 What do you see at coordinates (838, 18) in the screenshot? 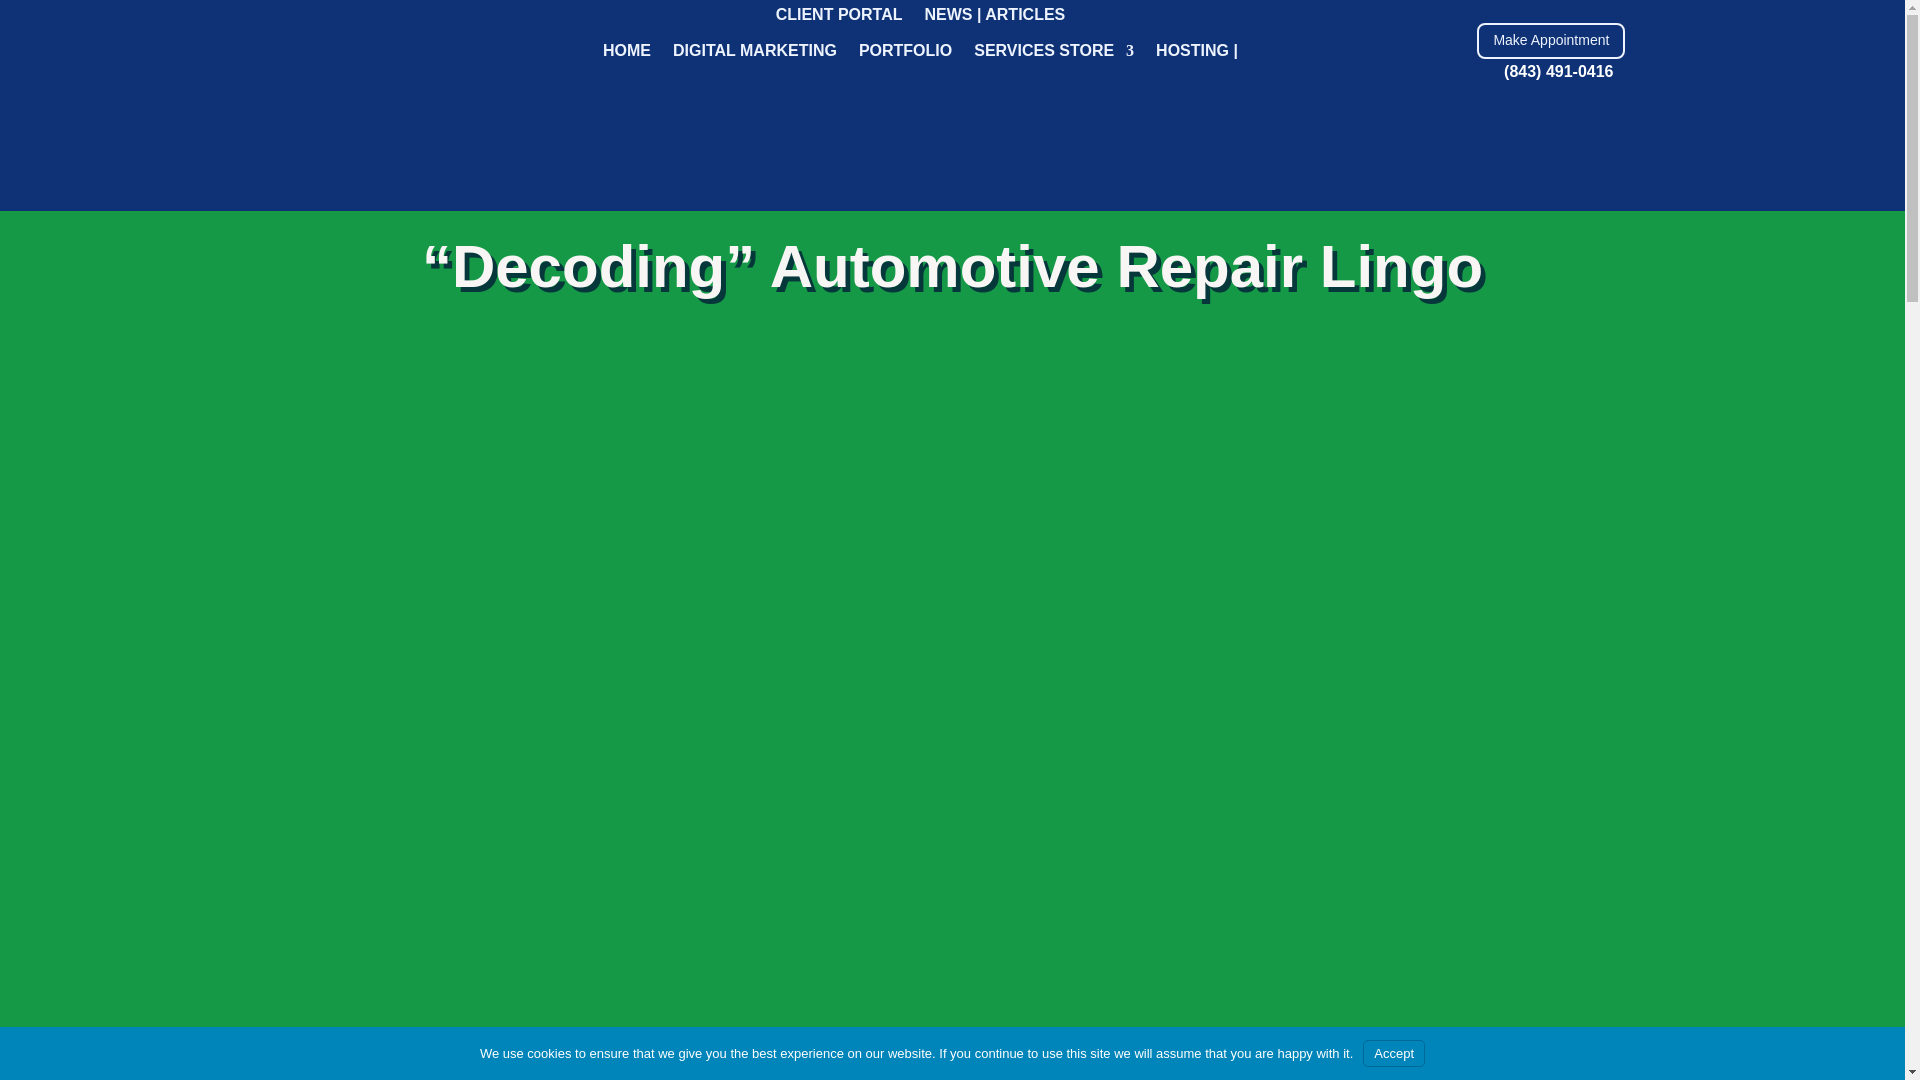
I see `CLIENT PORTAL` at bounding box center [838, 18].